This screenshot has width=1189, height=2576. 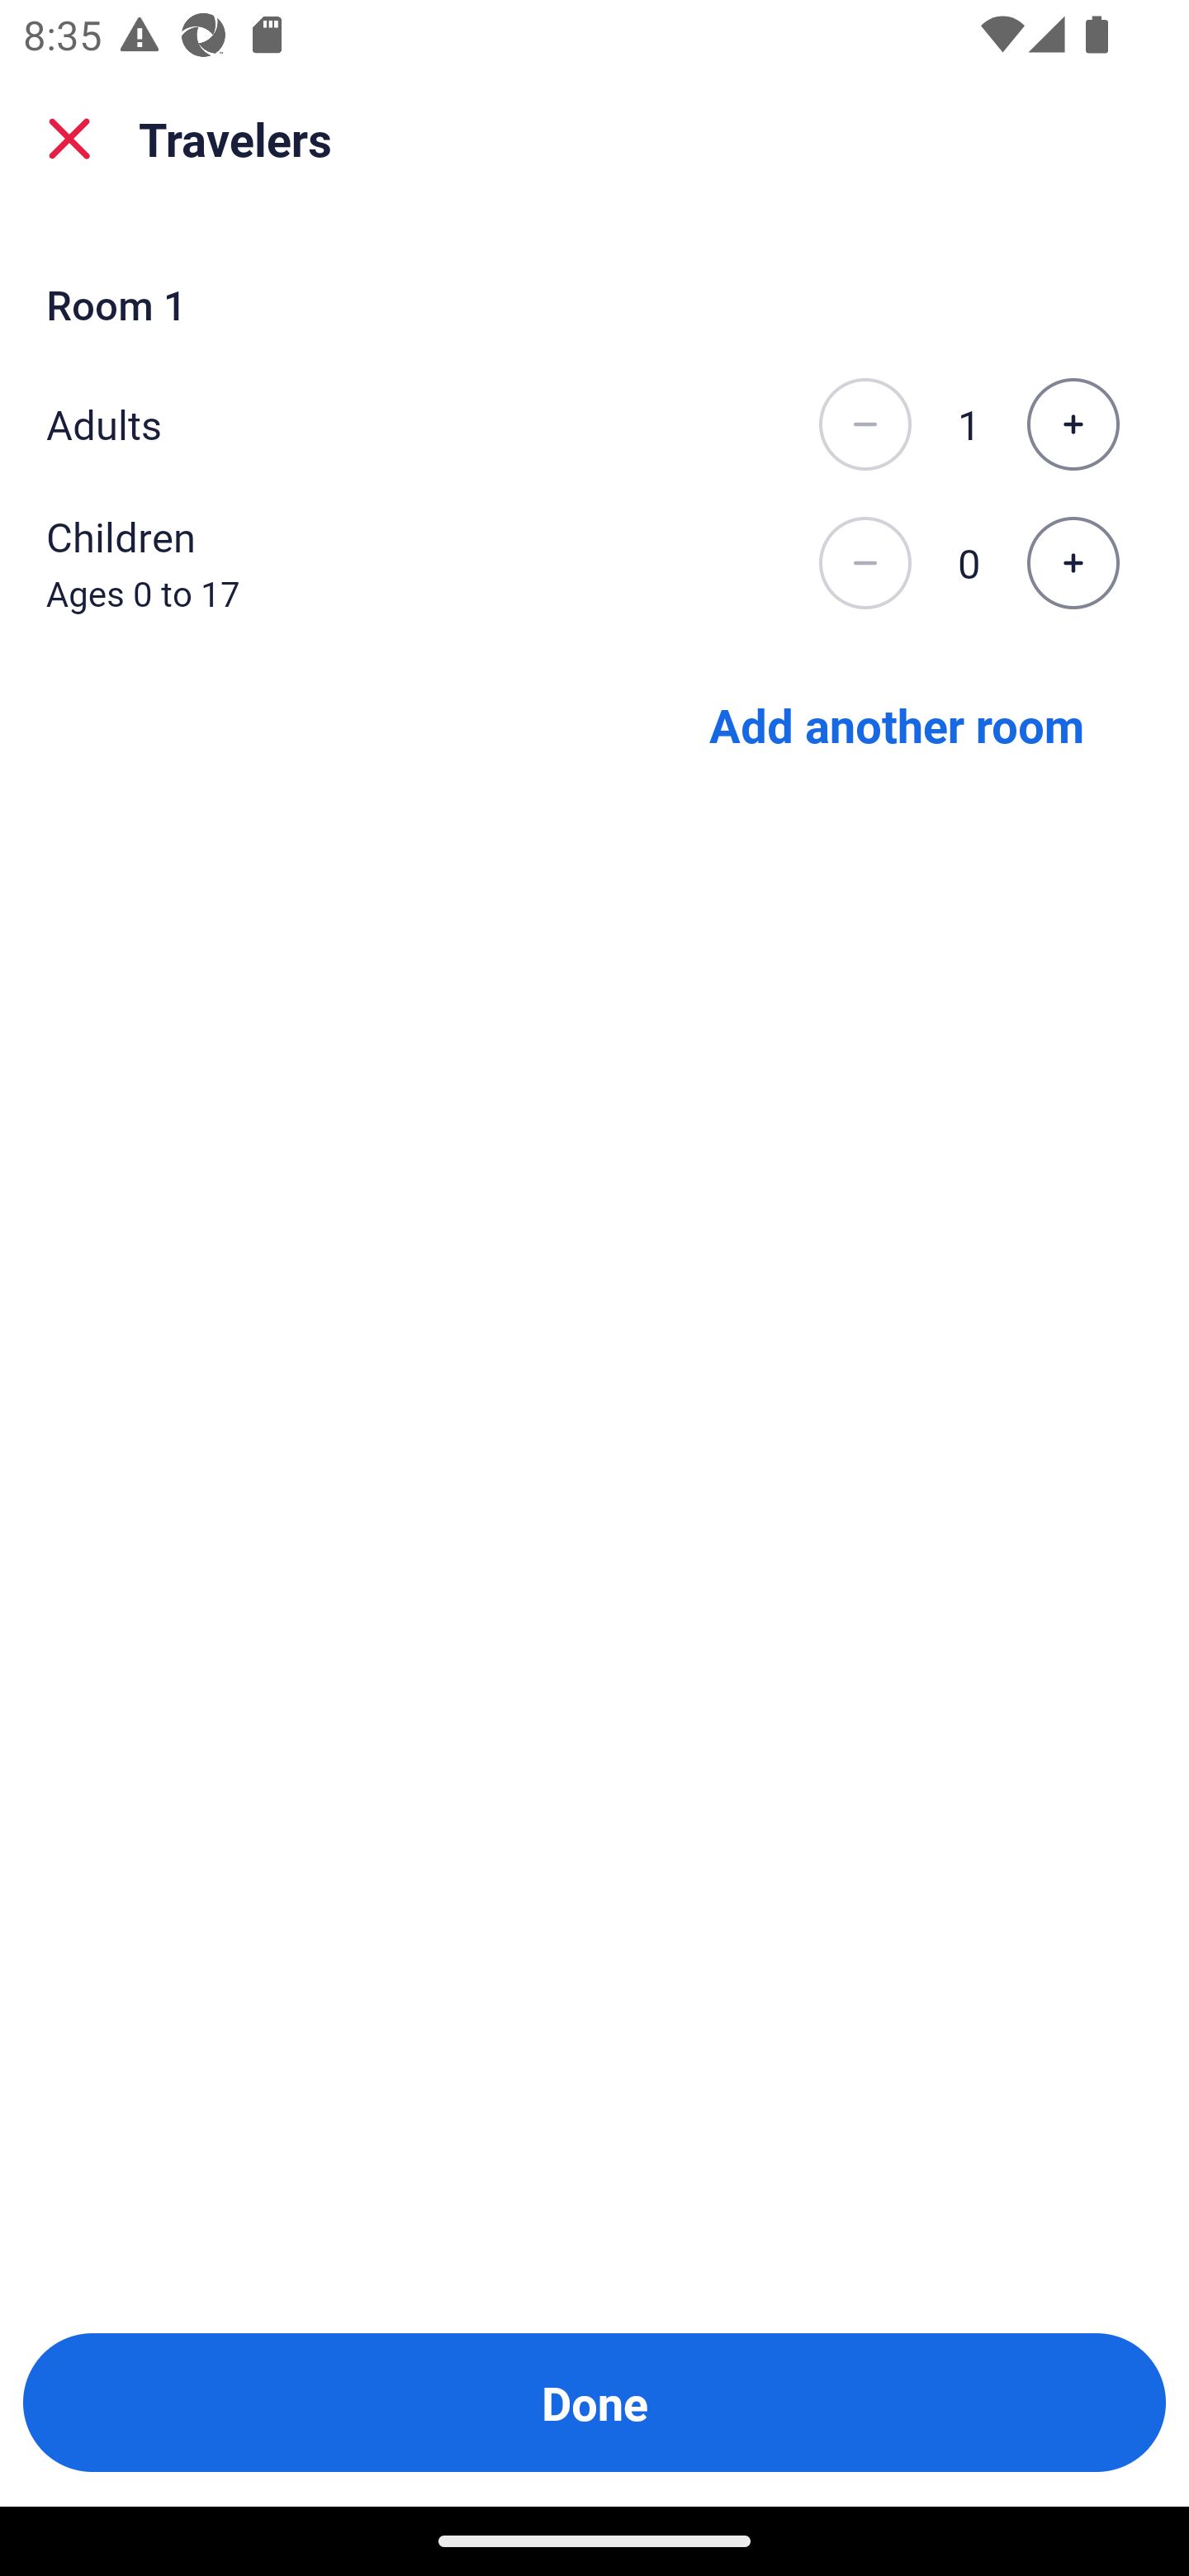 I want to click on Add another room, so click(x=897, y=723).